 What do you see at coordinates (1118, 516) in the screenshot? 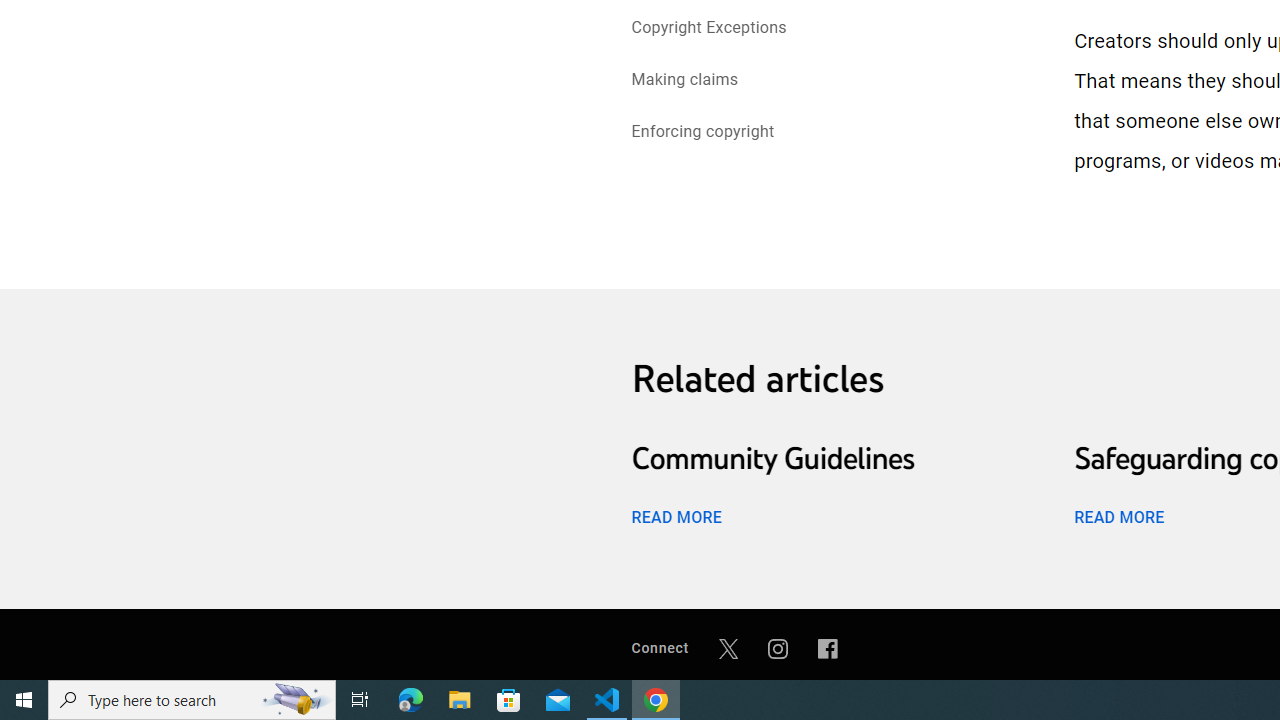
I see `READ MORE` at bounding box center [1118, 516].